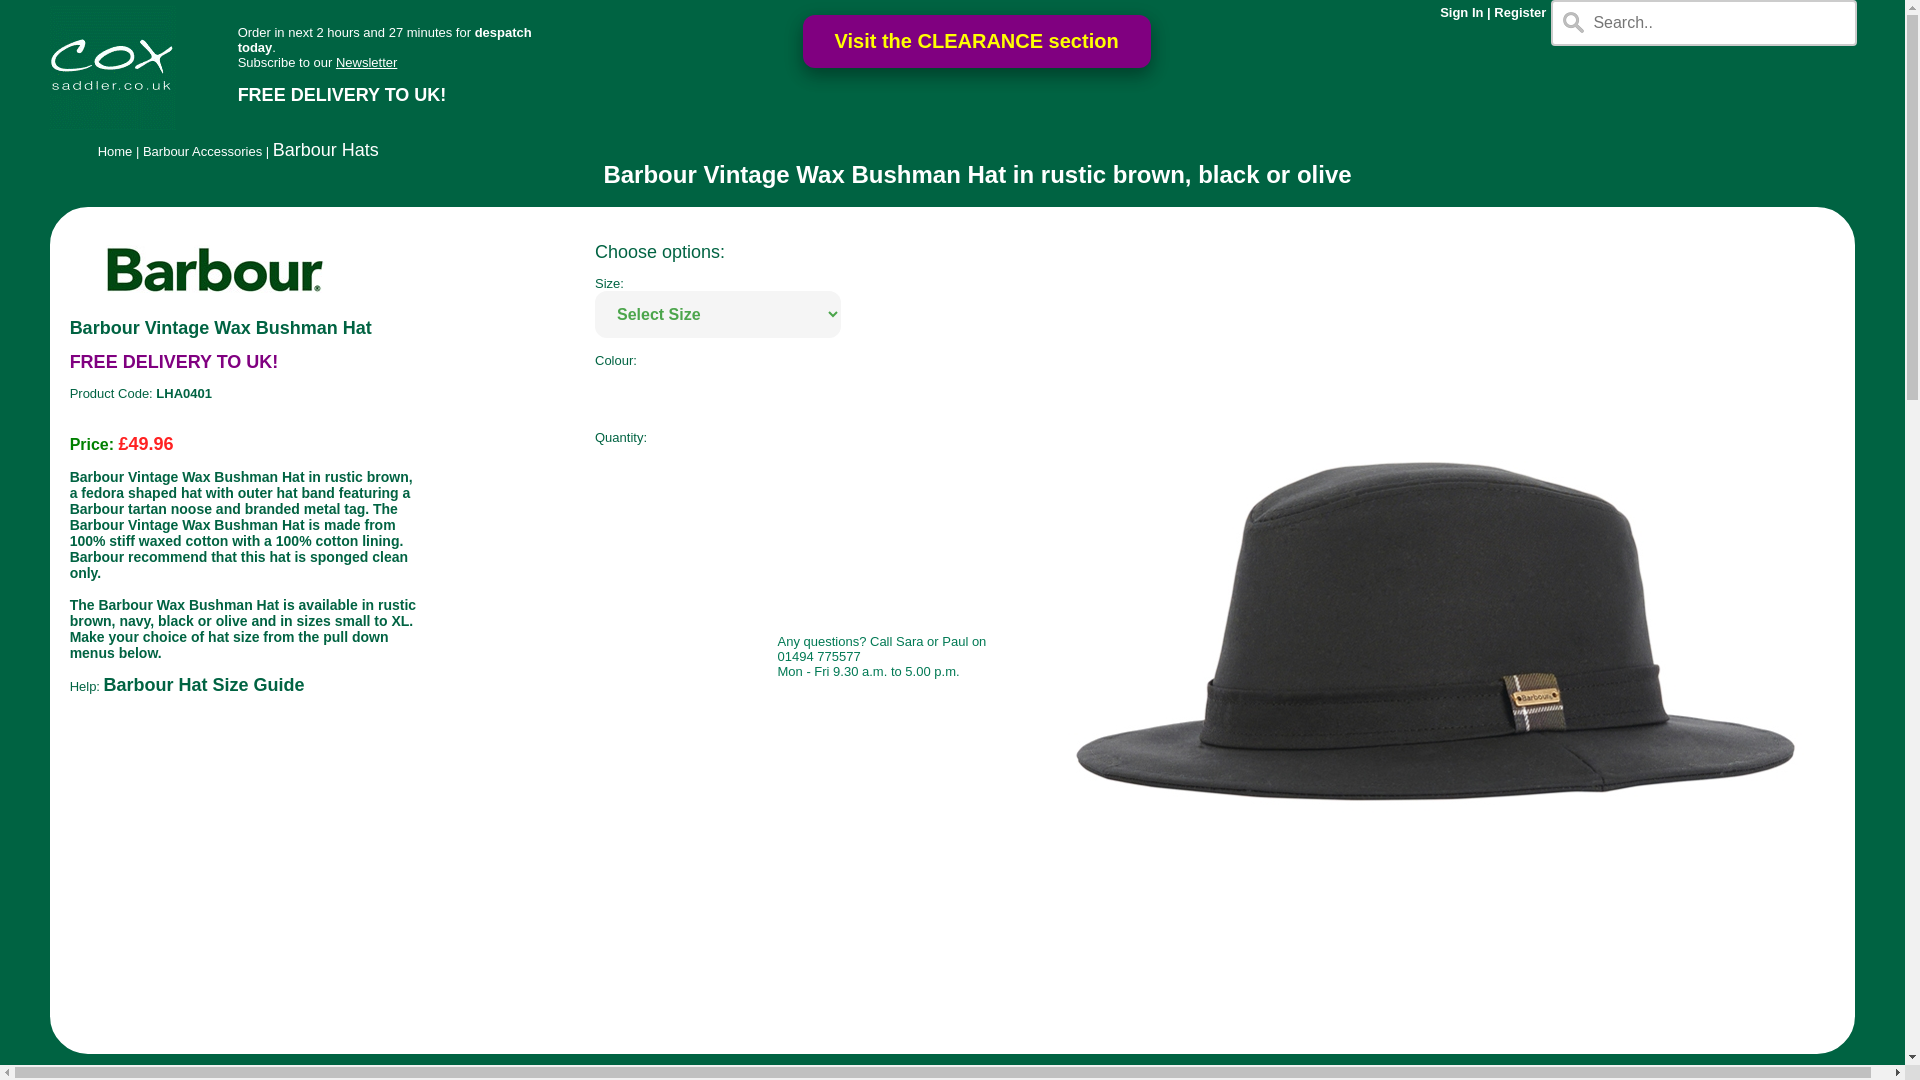 Image resolution: width=1920 pixels, height=1080 pixels. What do you see at coordinates (1519, 12) in the screenshot?
I see `Register` at bounding box center [1519, 12].